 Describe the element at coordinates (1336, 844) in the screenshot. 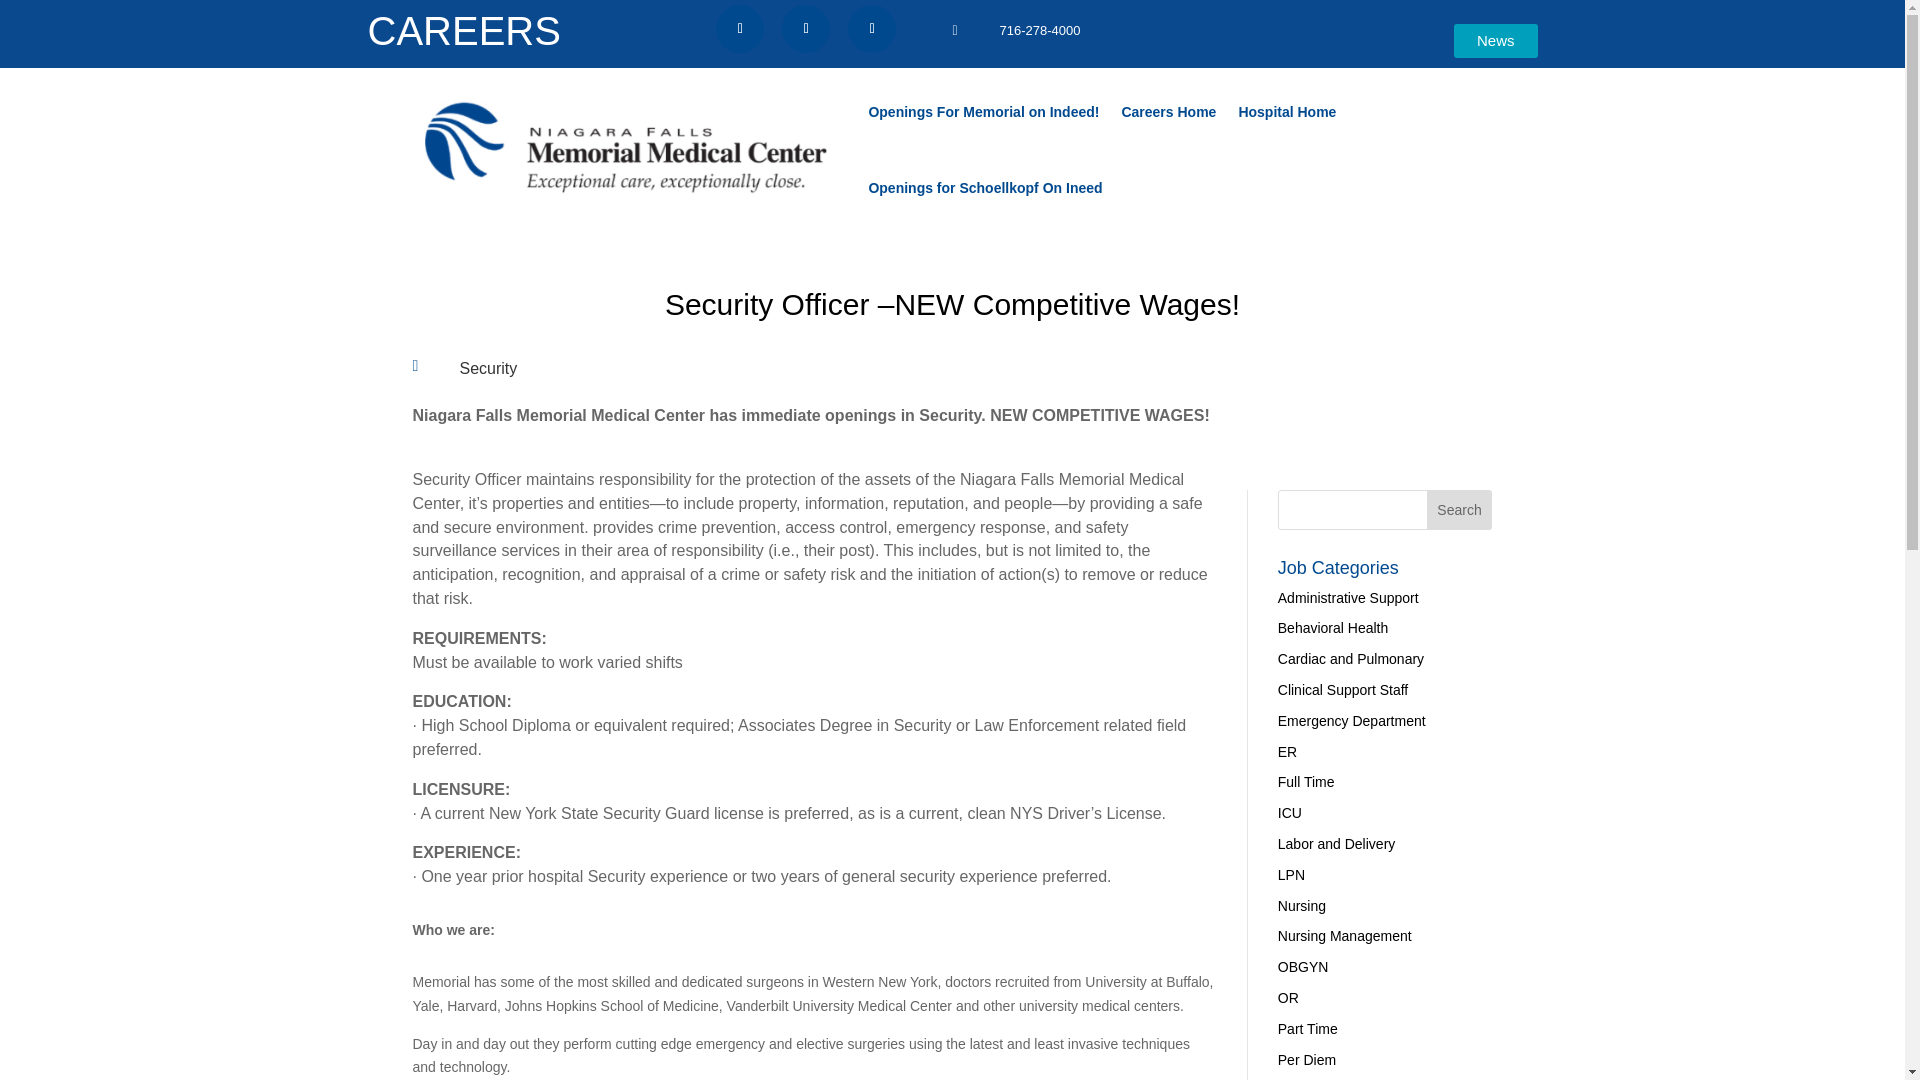

I see `Labor and Delivery` at that location.